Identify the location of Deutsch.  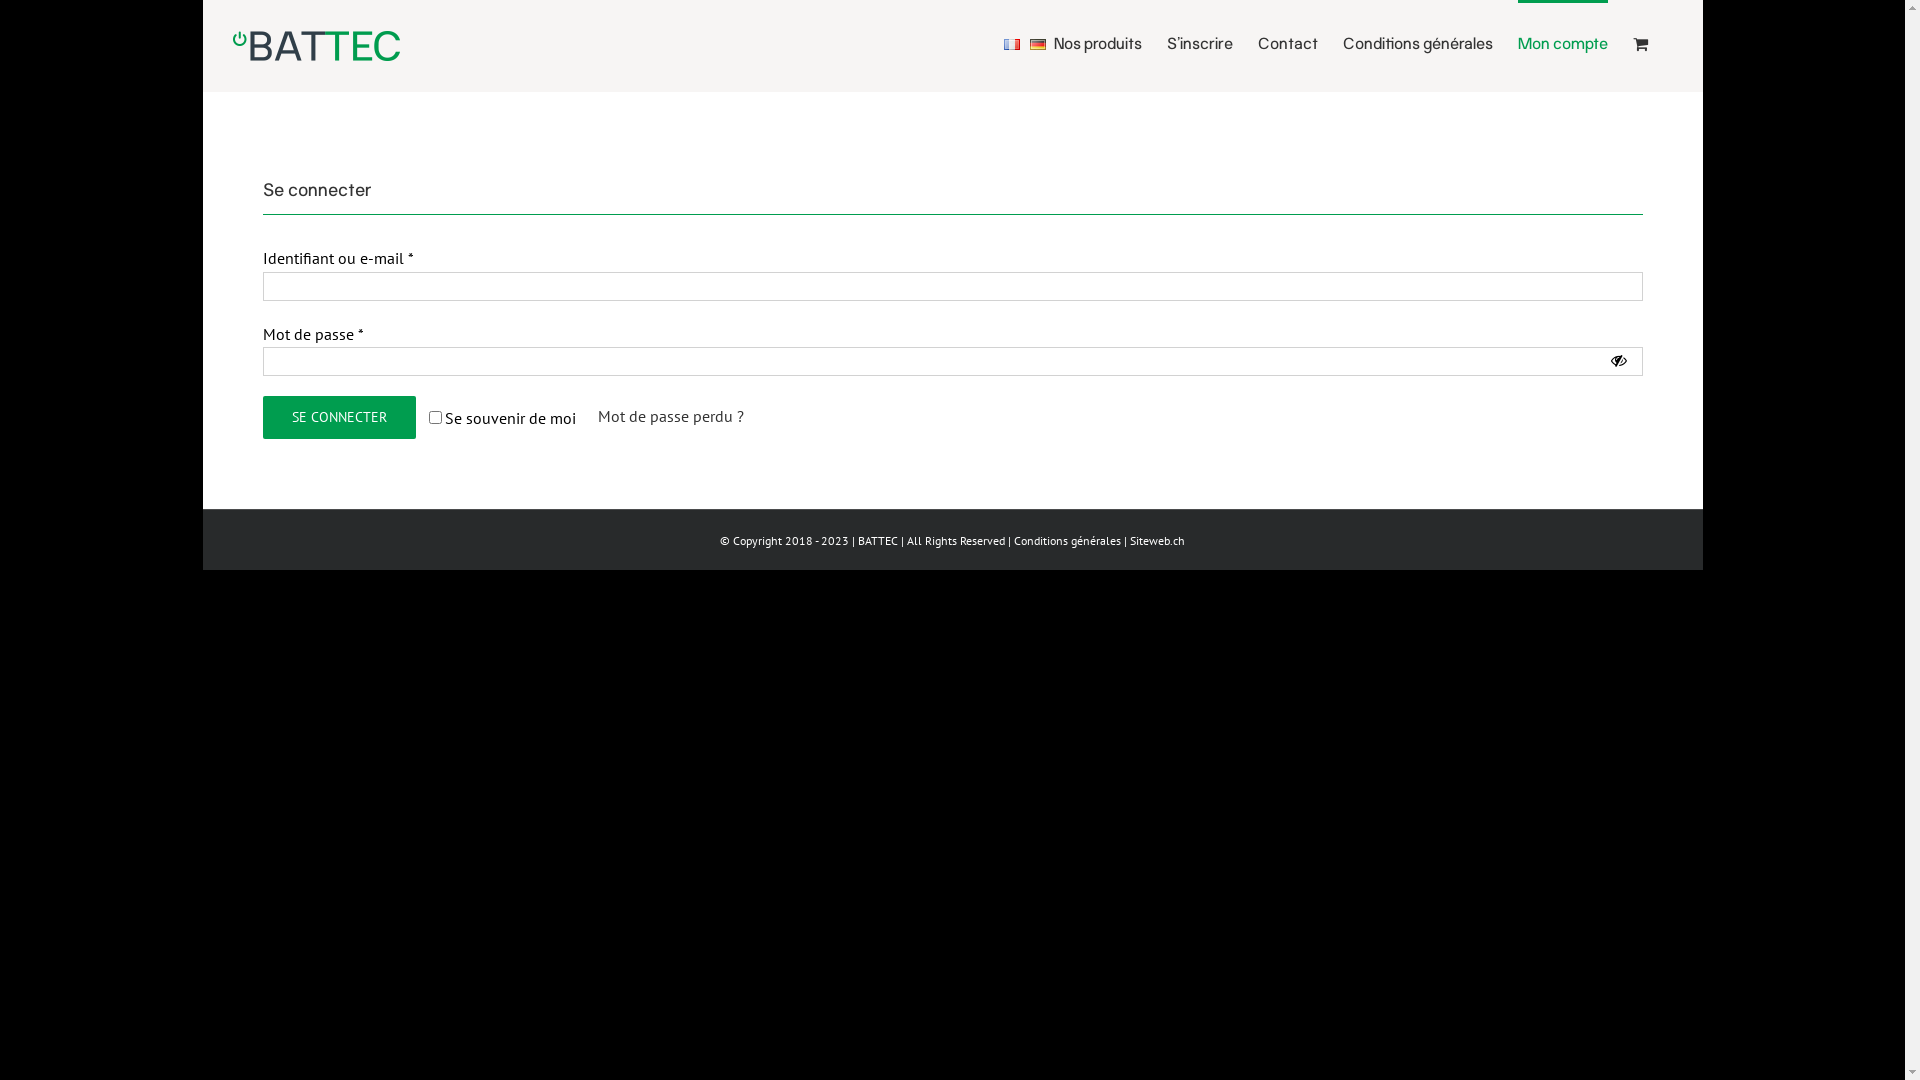
(1038, 44).